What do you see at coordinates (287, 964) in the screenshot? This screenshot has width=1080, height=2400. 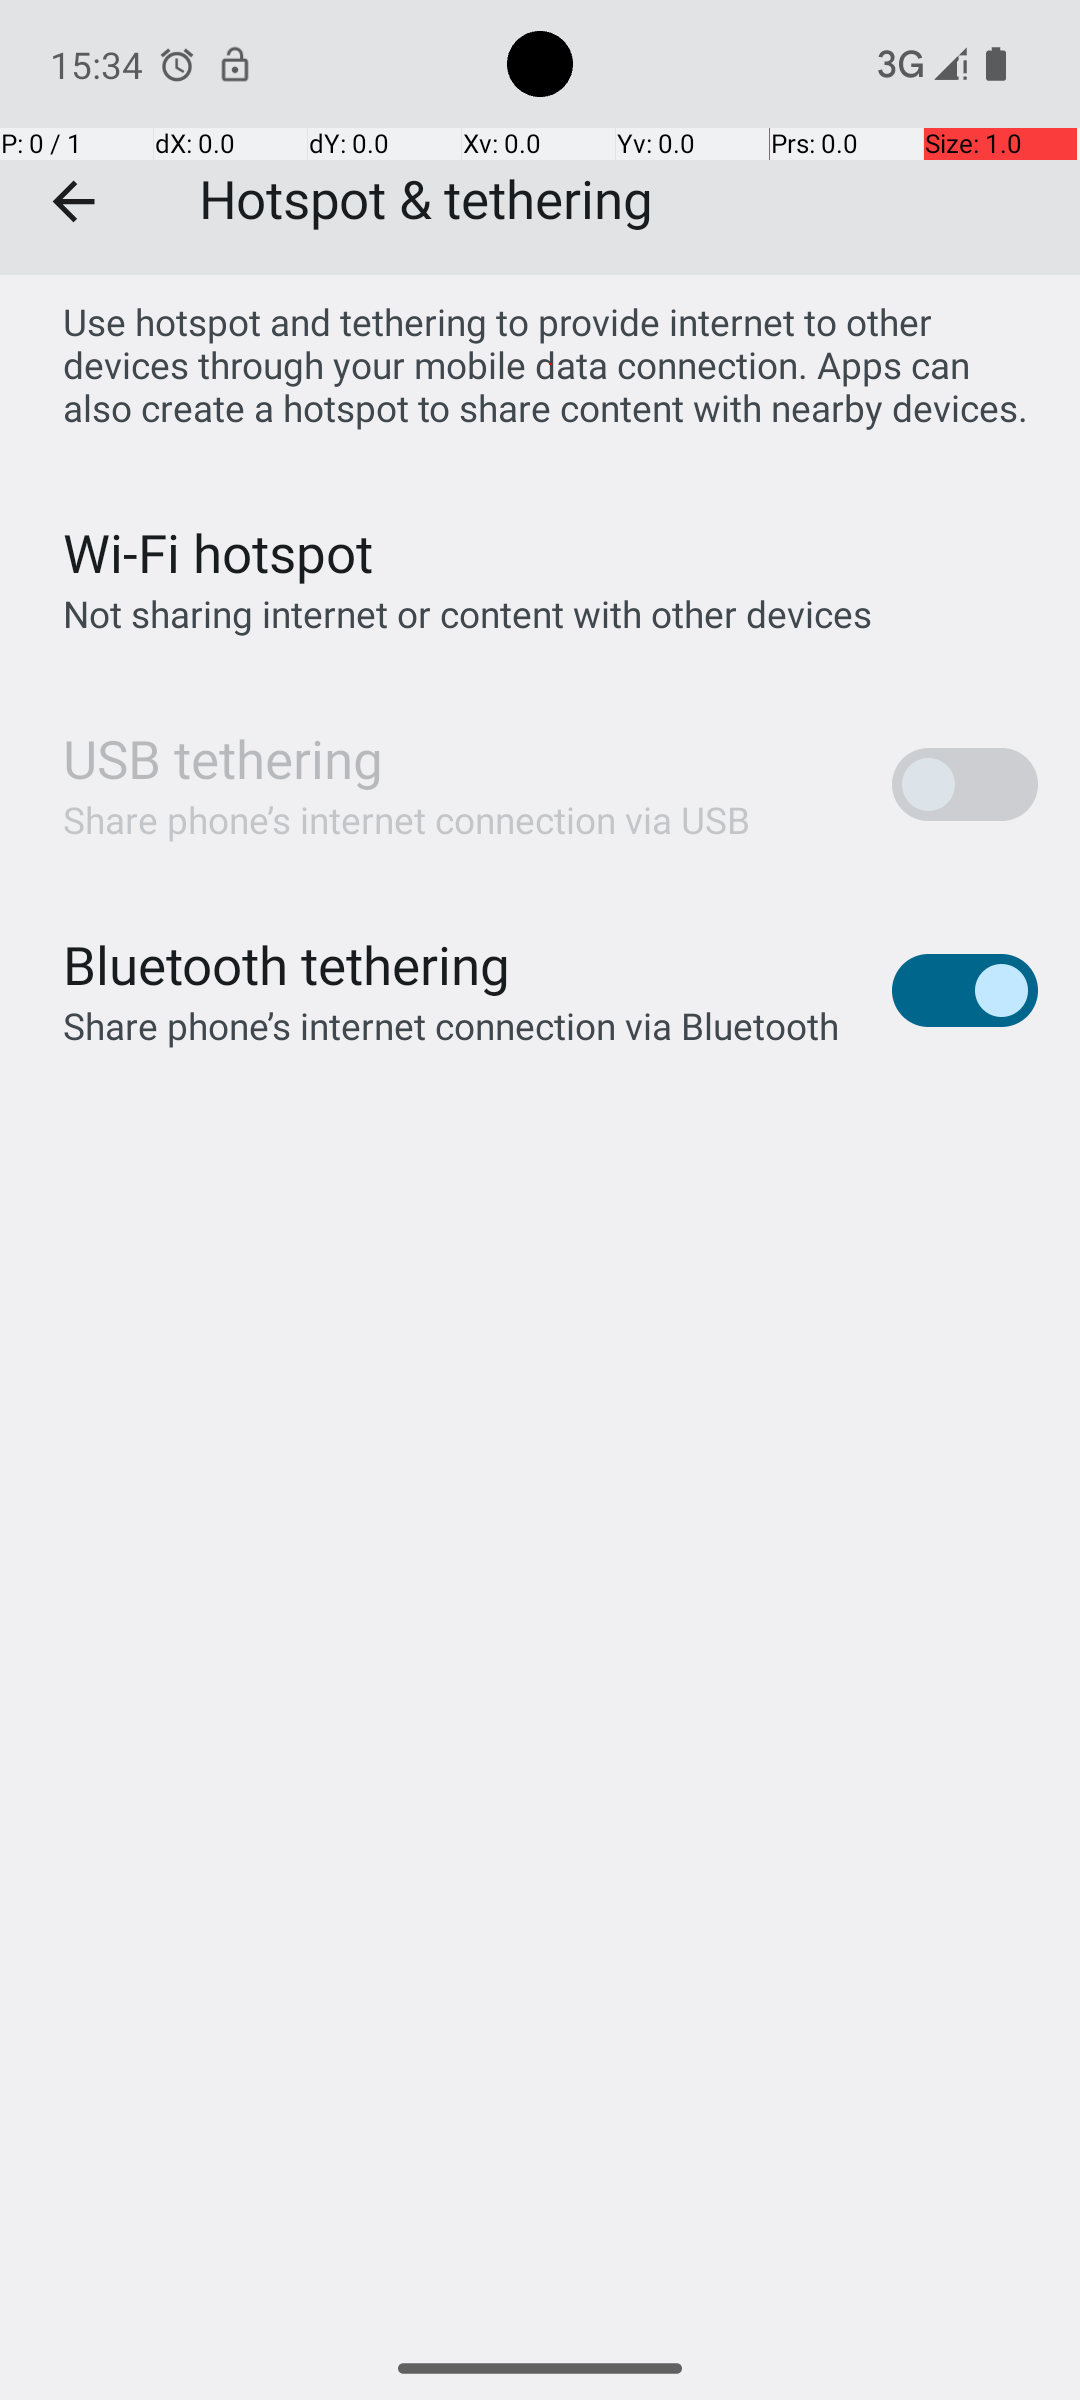 I see `Bluetooth tethering` at bounding box center [287, 964].